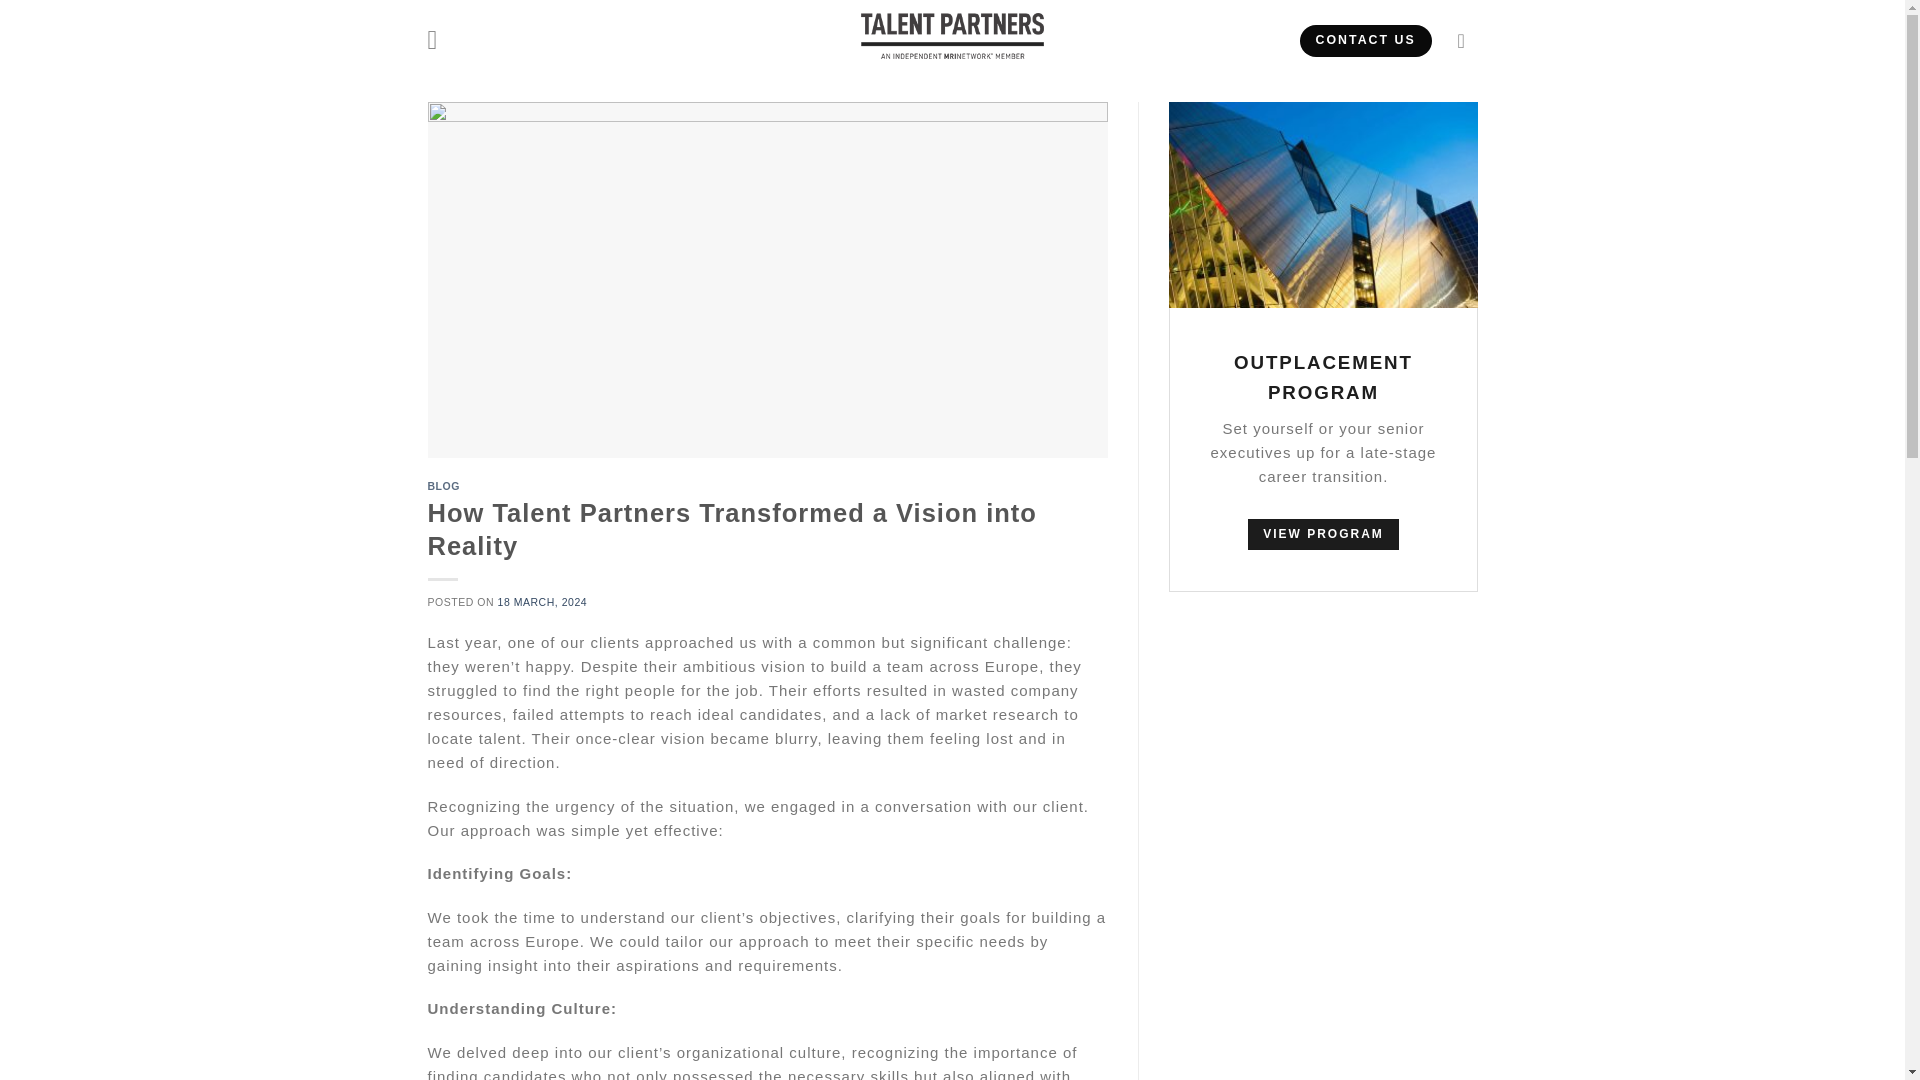 Image resolution: width=1920 pixels, height=1080 pixels. Describe the element at coordinates (952, 36) in the screenshot. I see `Talent Partners - Recruiting Top Executive Talent` at that location.